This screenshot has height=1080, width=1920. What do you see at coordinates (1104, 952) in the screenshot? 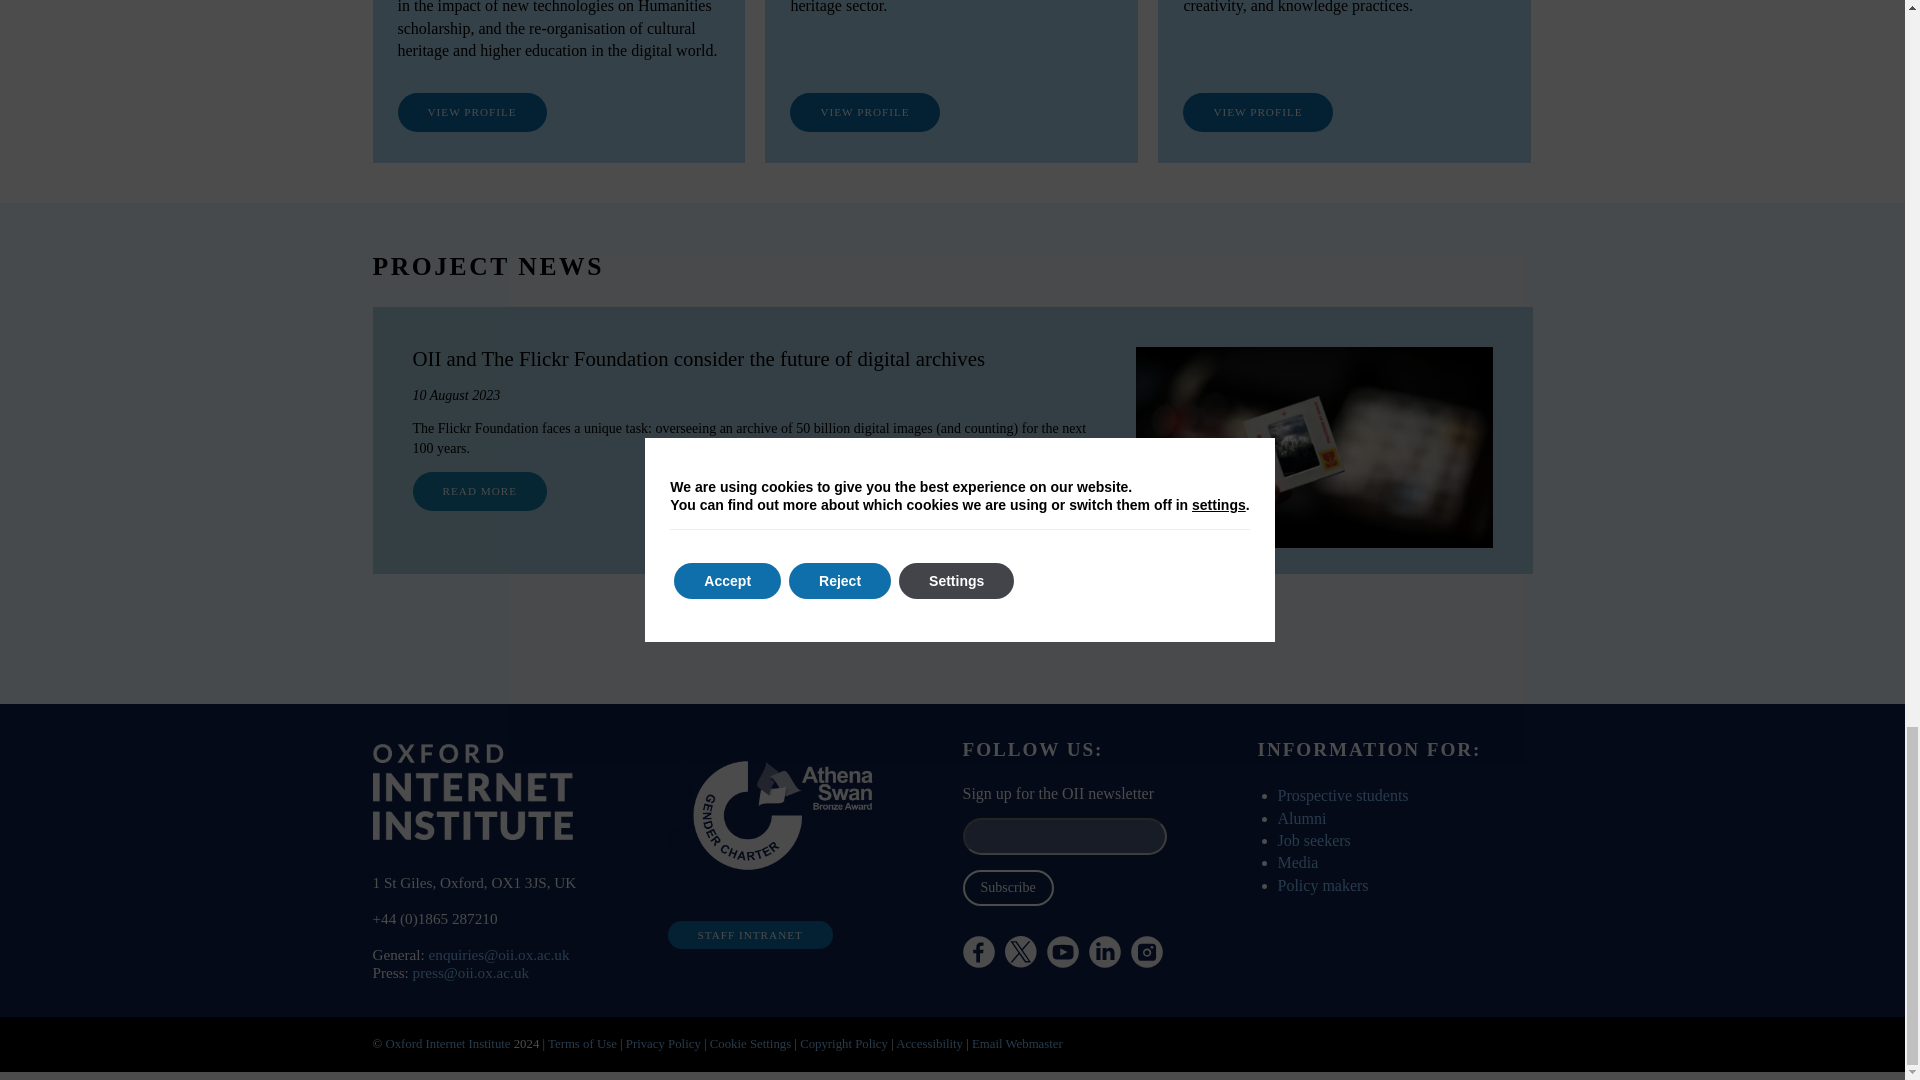
I see `LinkedIn link` at bounding box center [1104, 952].